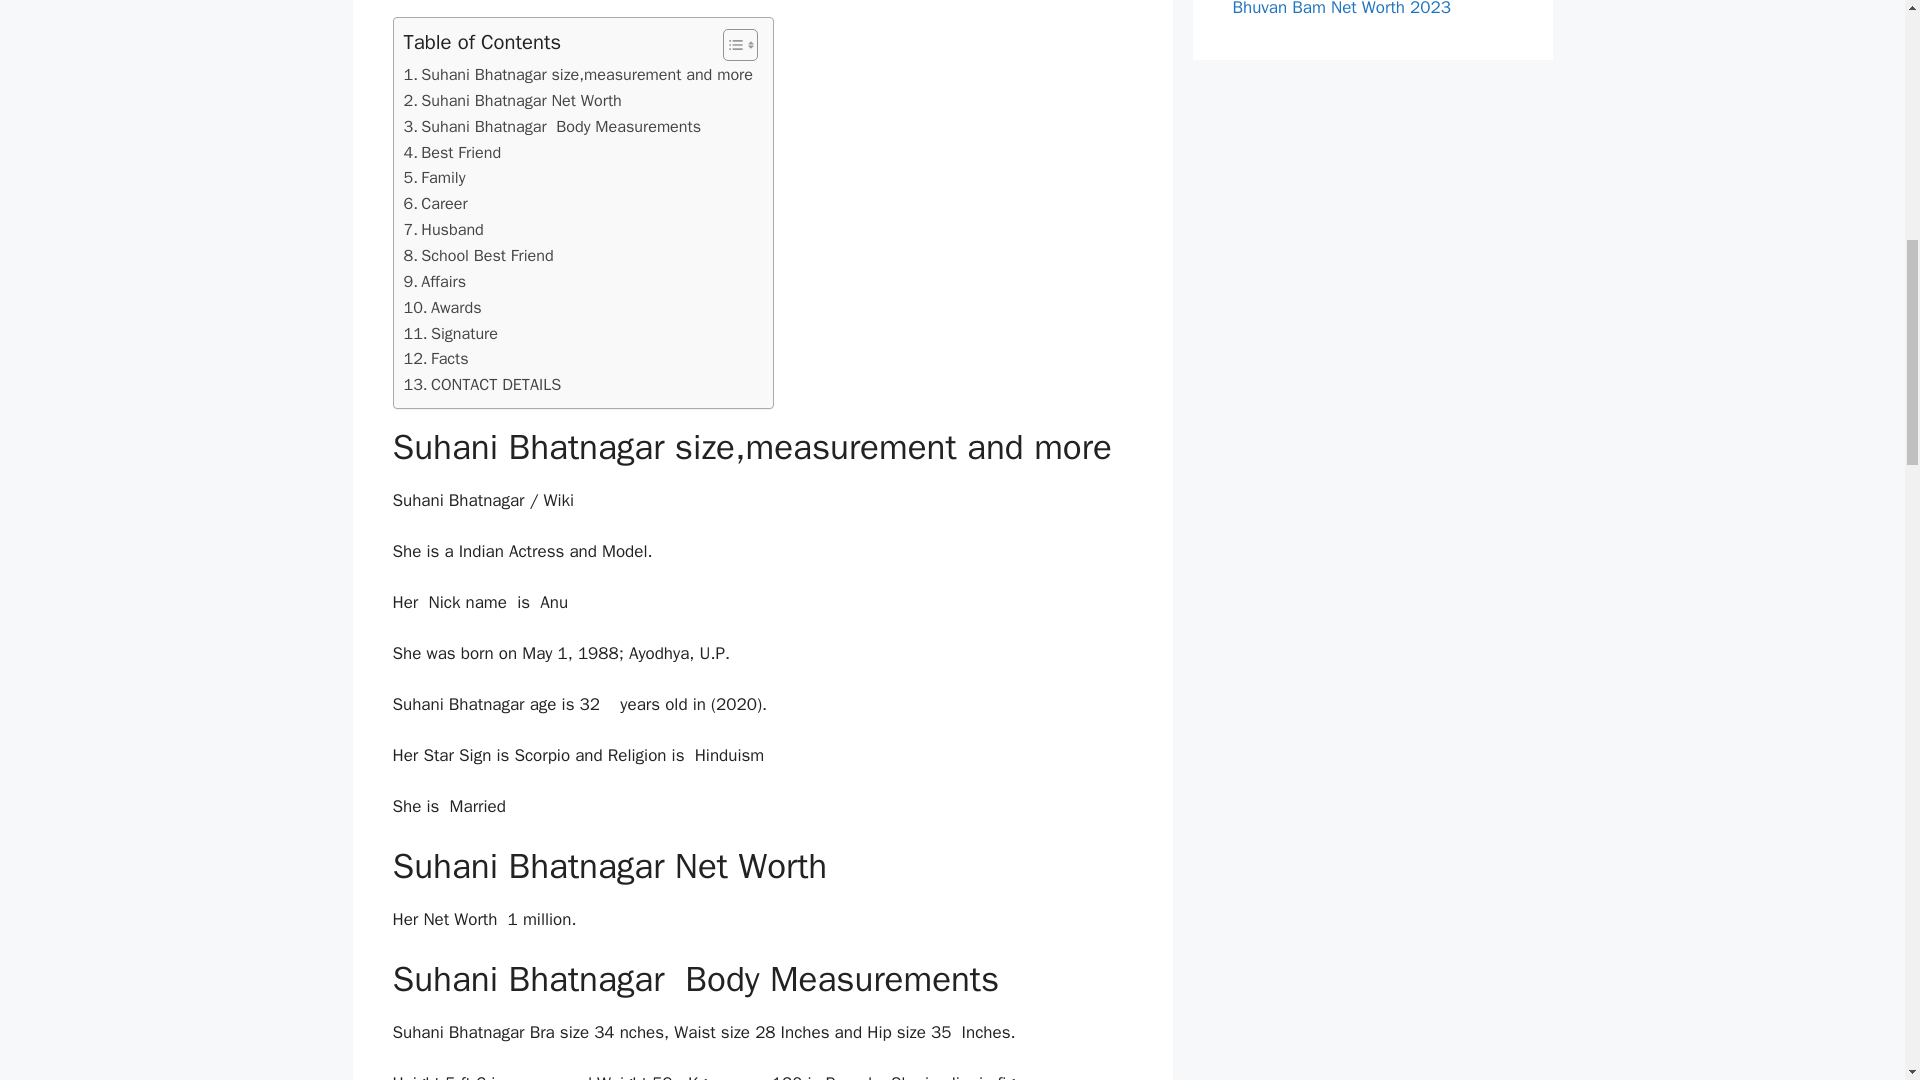 This screenshot has width=1920, height=1080. I want to click on Career, so click(436, 204).